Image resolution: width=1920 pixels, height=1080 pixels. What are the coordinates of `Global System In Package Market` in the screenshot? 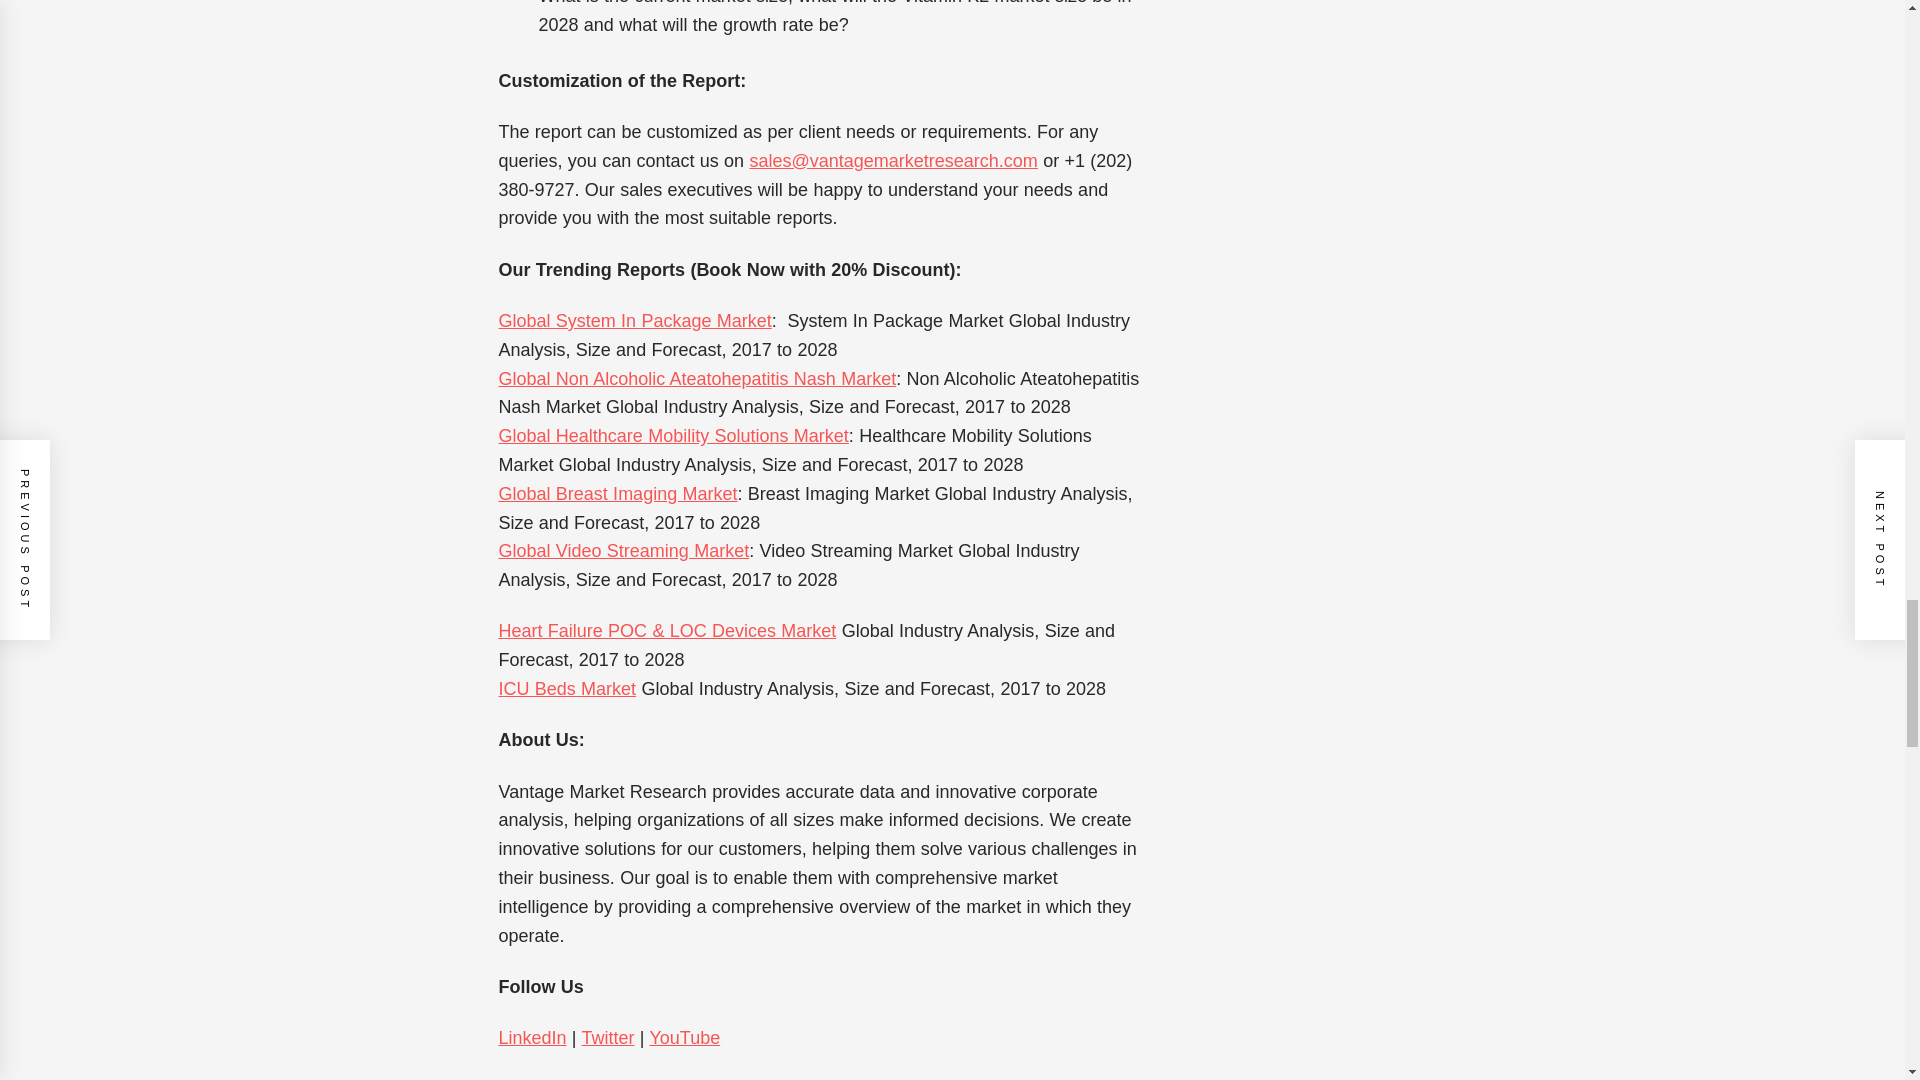 It's located at (634, 320).